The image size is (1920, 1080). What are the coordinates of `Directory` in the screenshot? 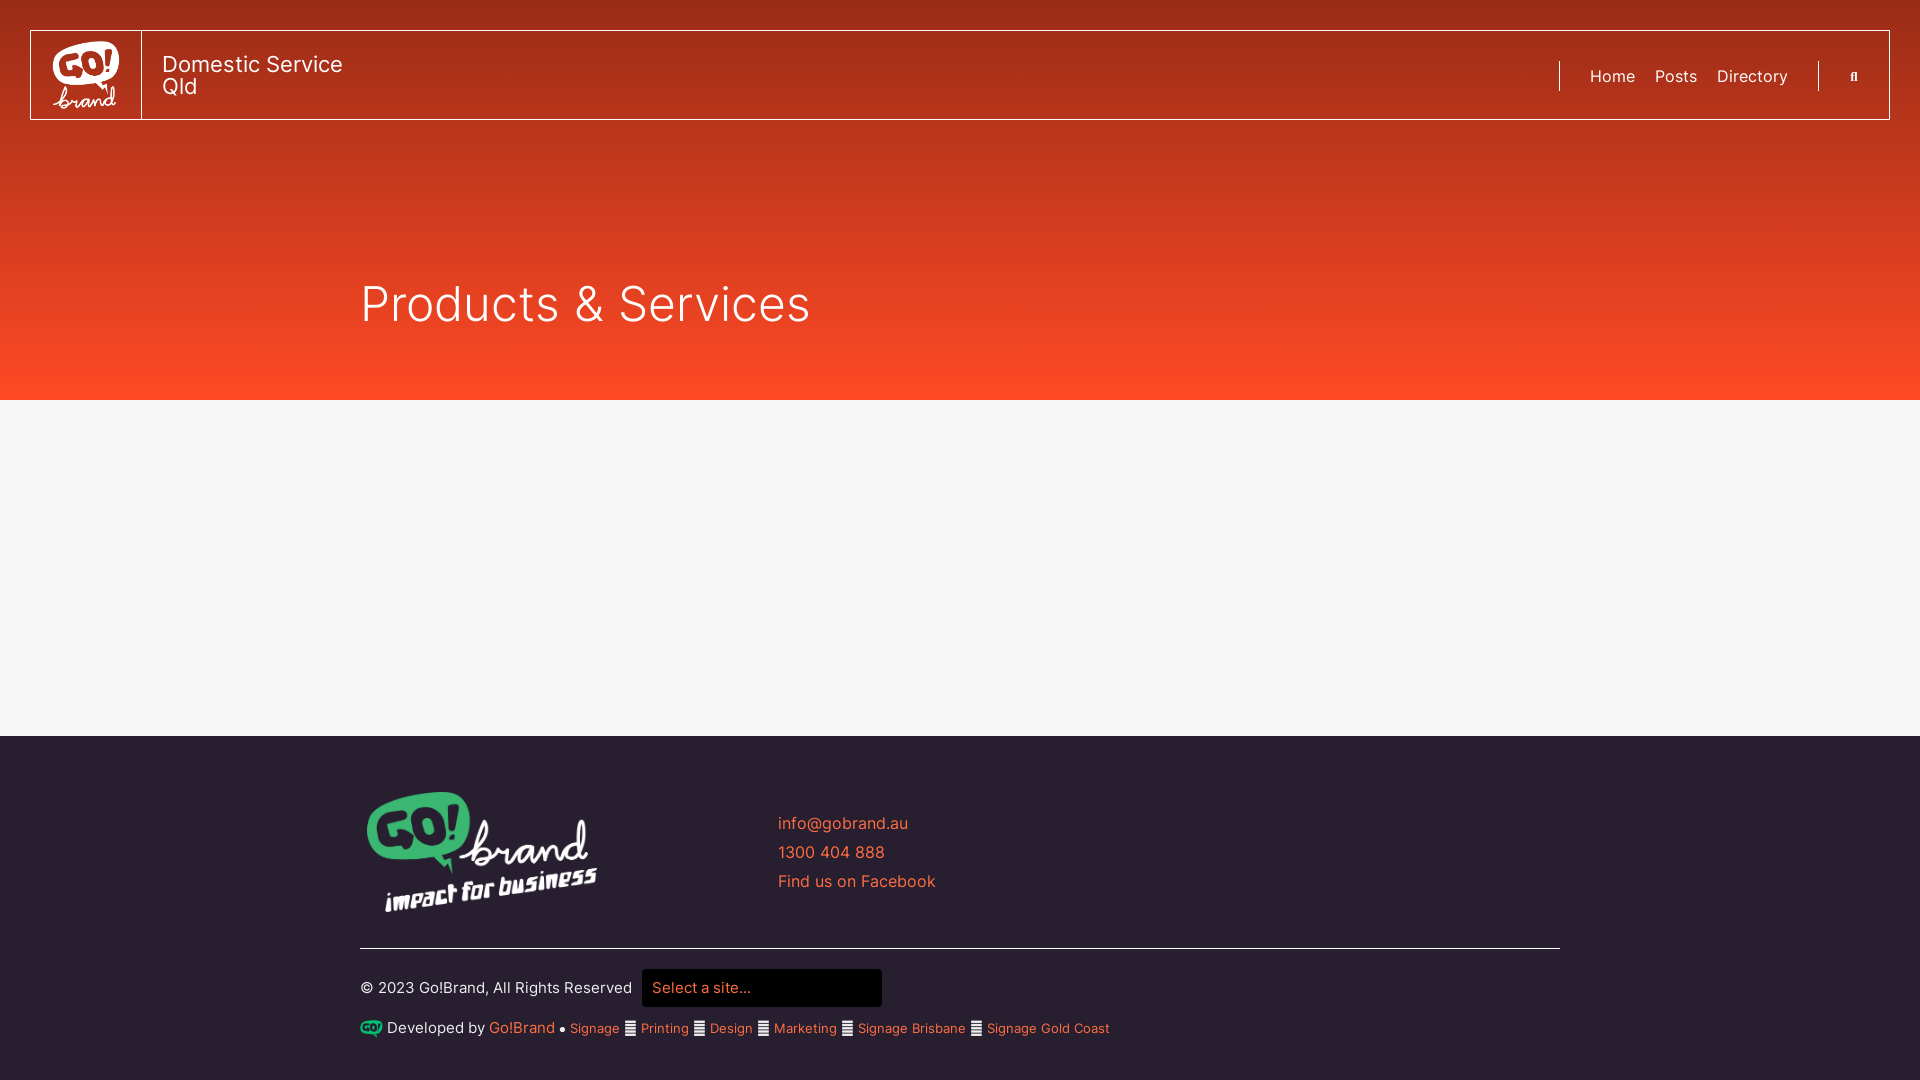 It's located at (1752, 76).